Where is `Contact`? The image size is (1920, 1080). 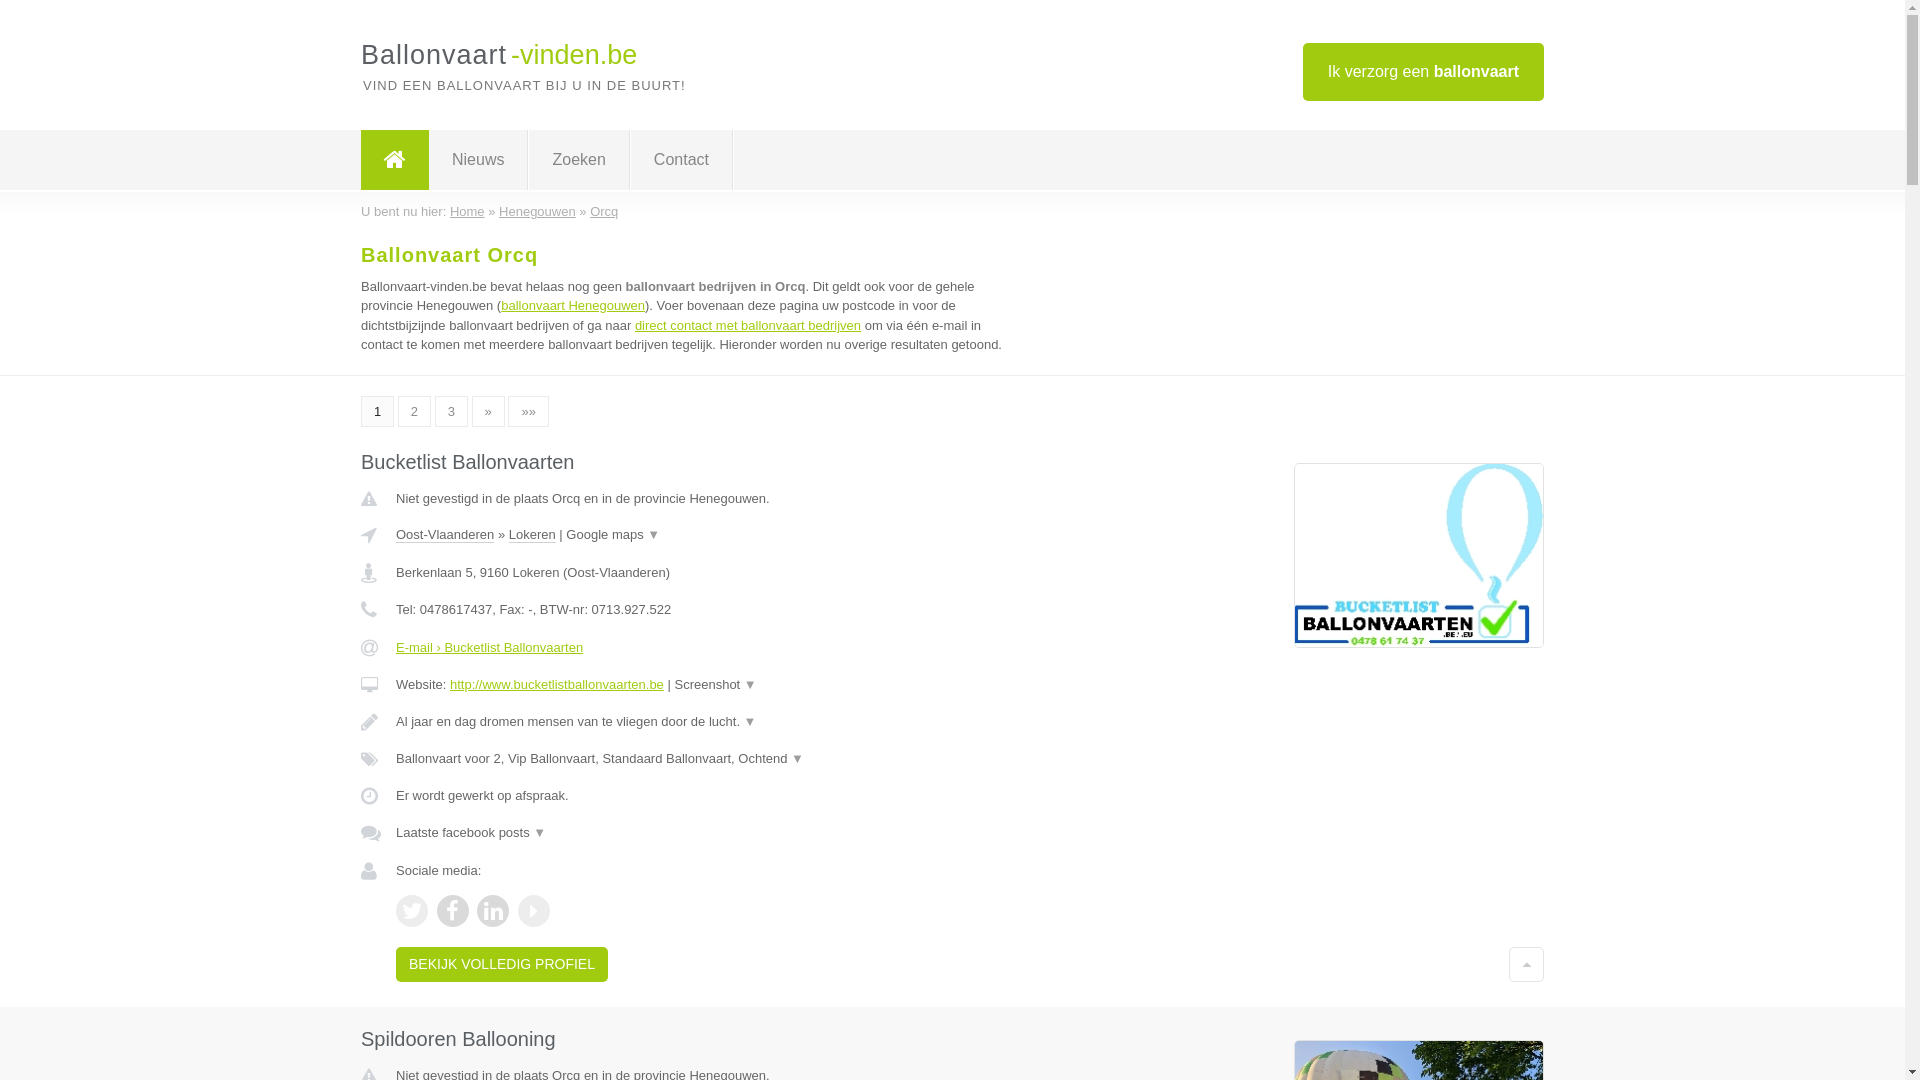
Contact is located at coordinates (682, 160).